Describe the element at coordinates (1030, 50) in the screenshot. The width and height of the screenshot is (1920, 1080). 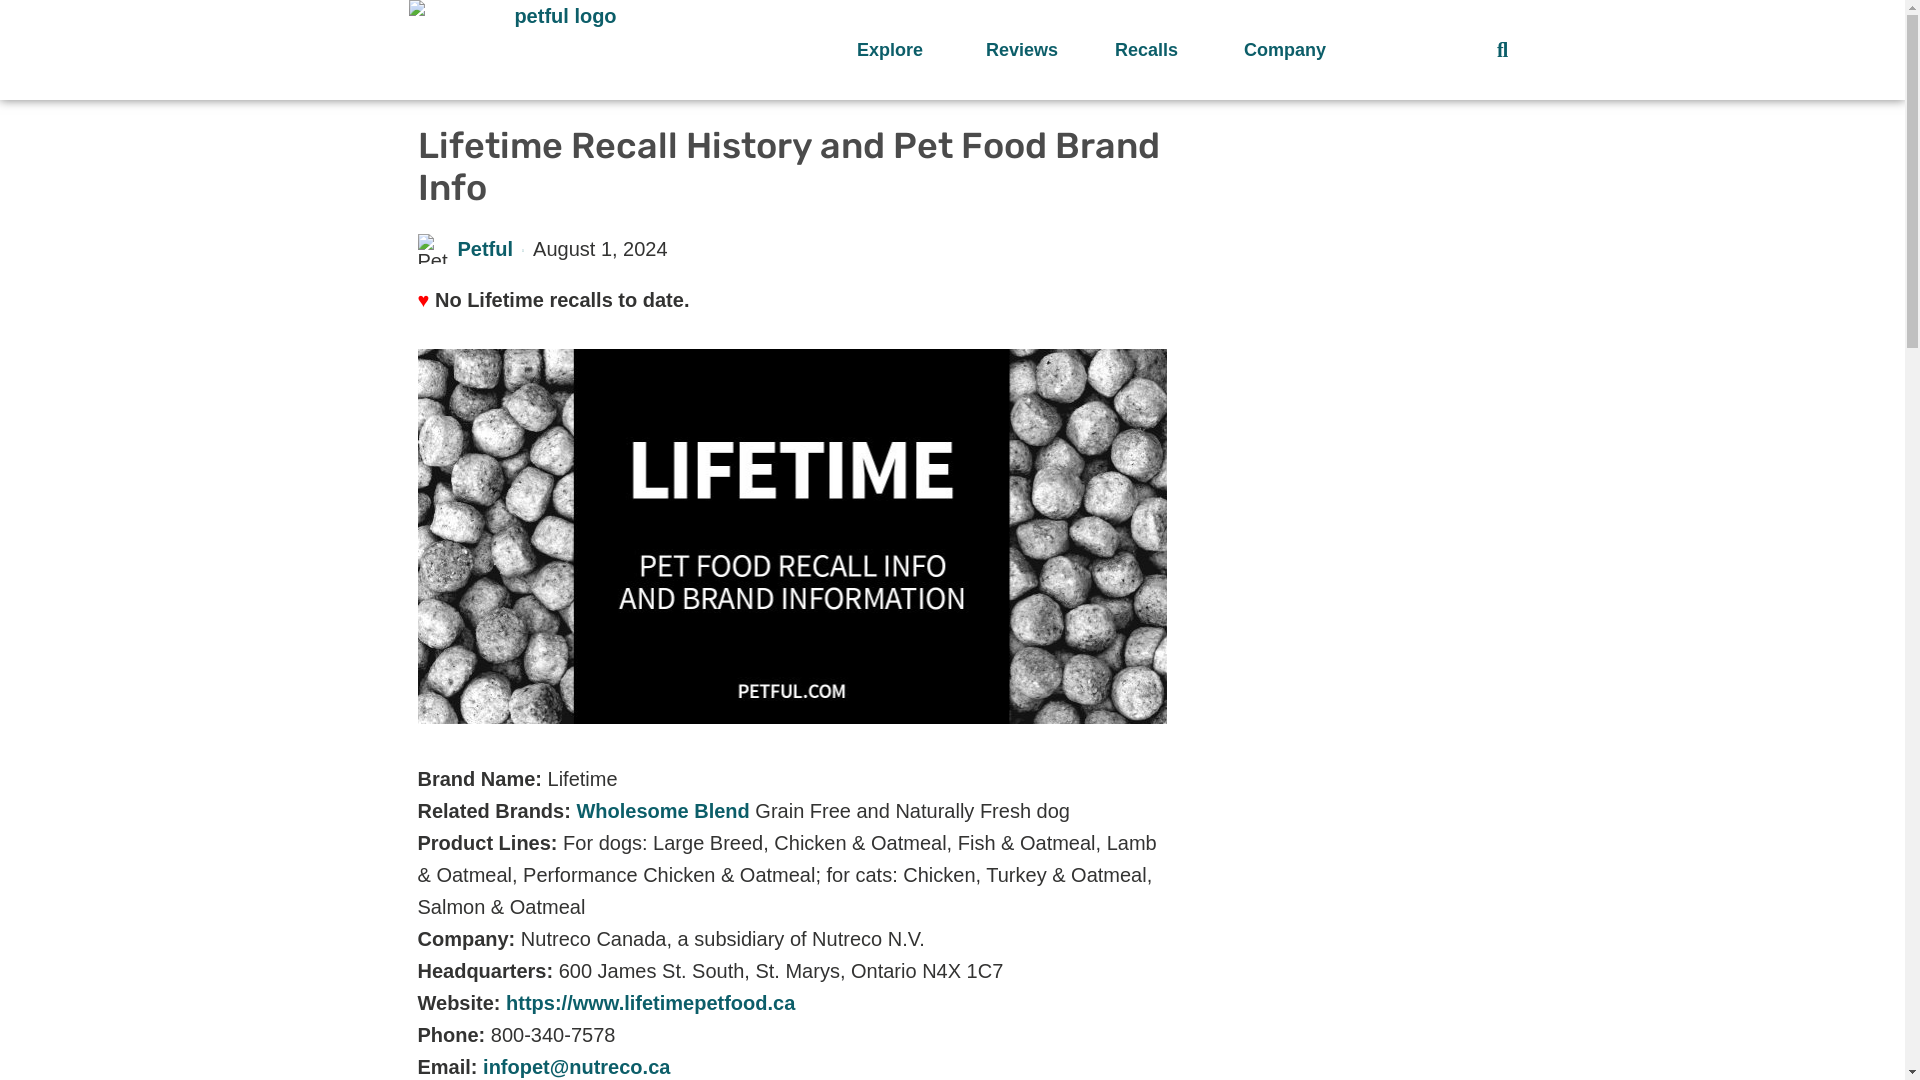
I see `Reviews` at that location.